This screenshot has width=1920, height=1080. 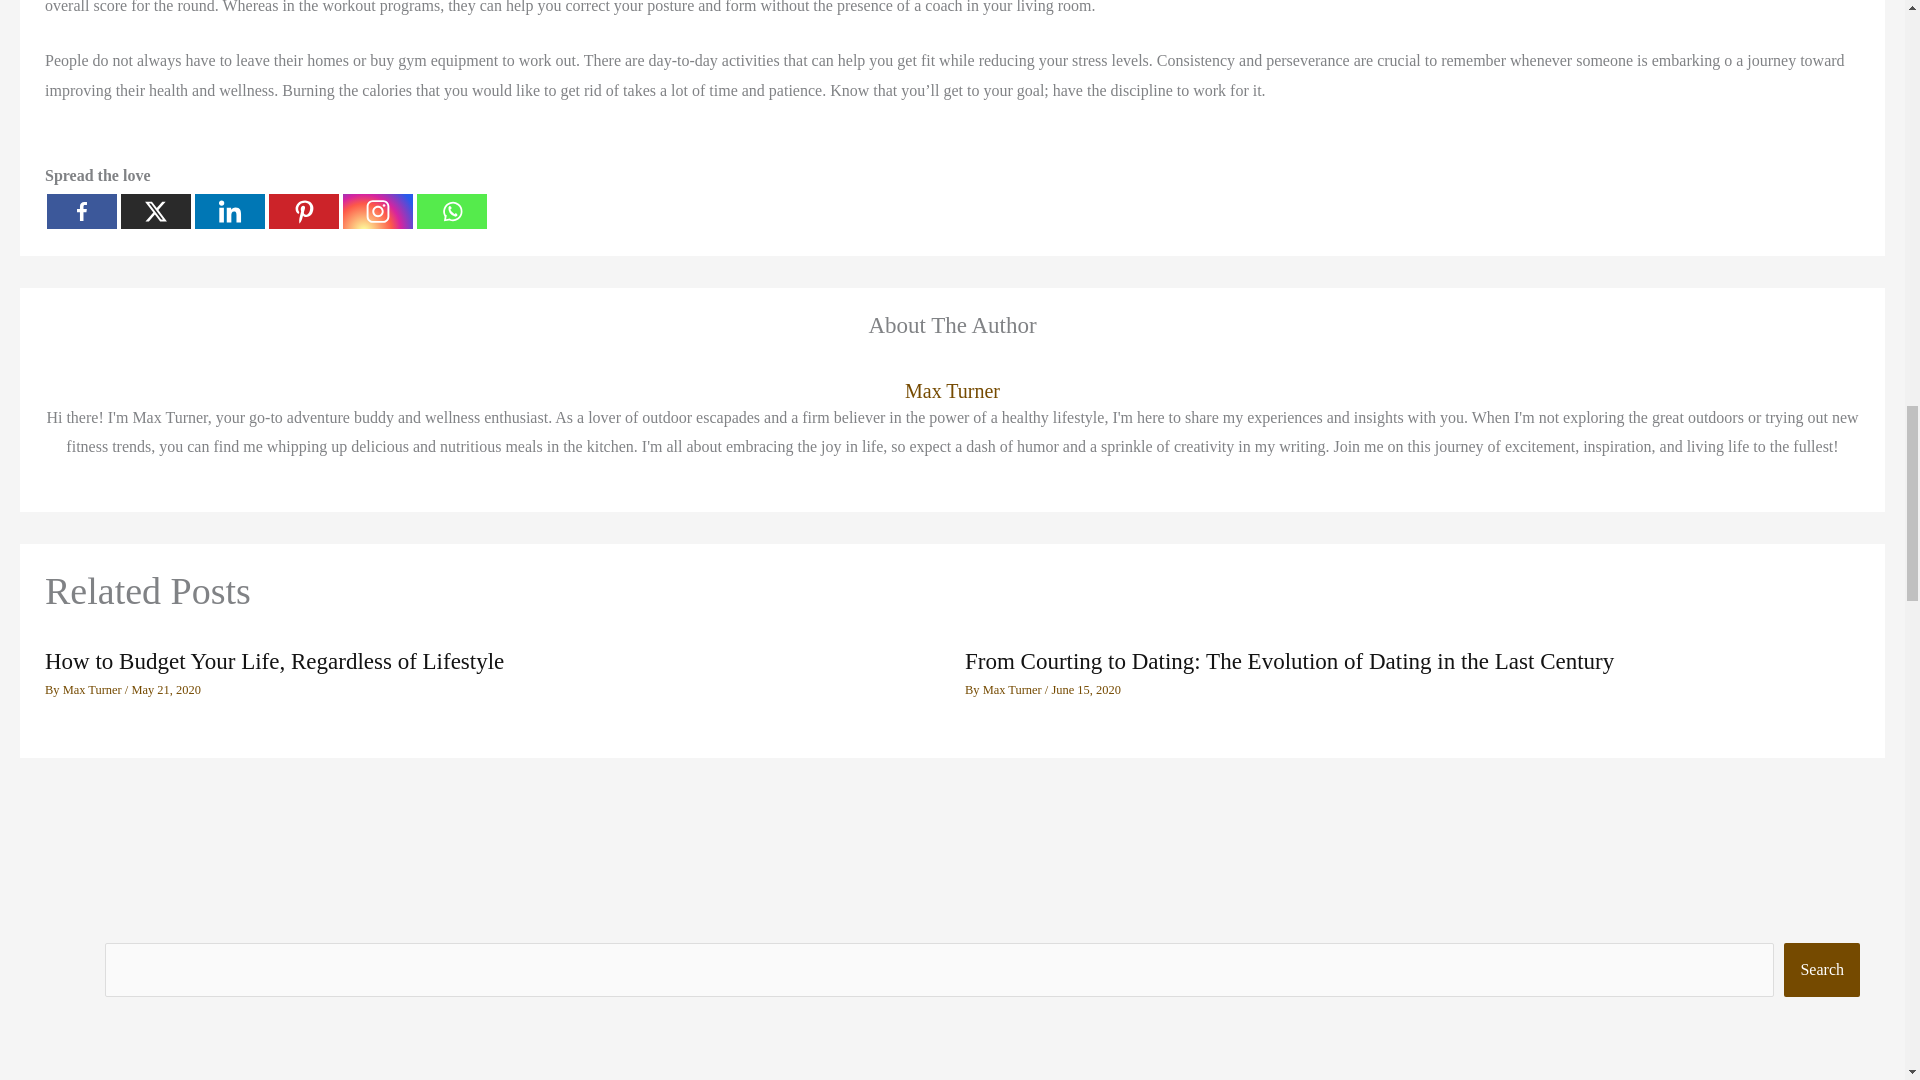 I want to click on Linkedin, so click(x=230, y=211).